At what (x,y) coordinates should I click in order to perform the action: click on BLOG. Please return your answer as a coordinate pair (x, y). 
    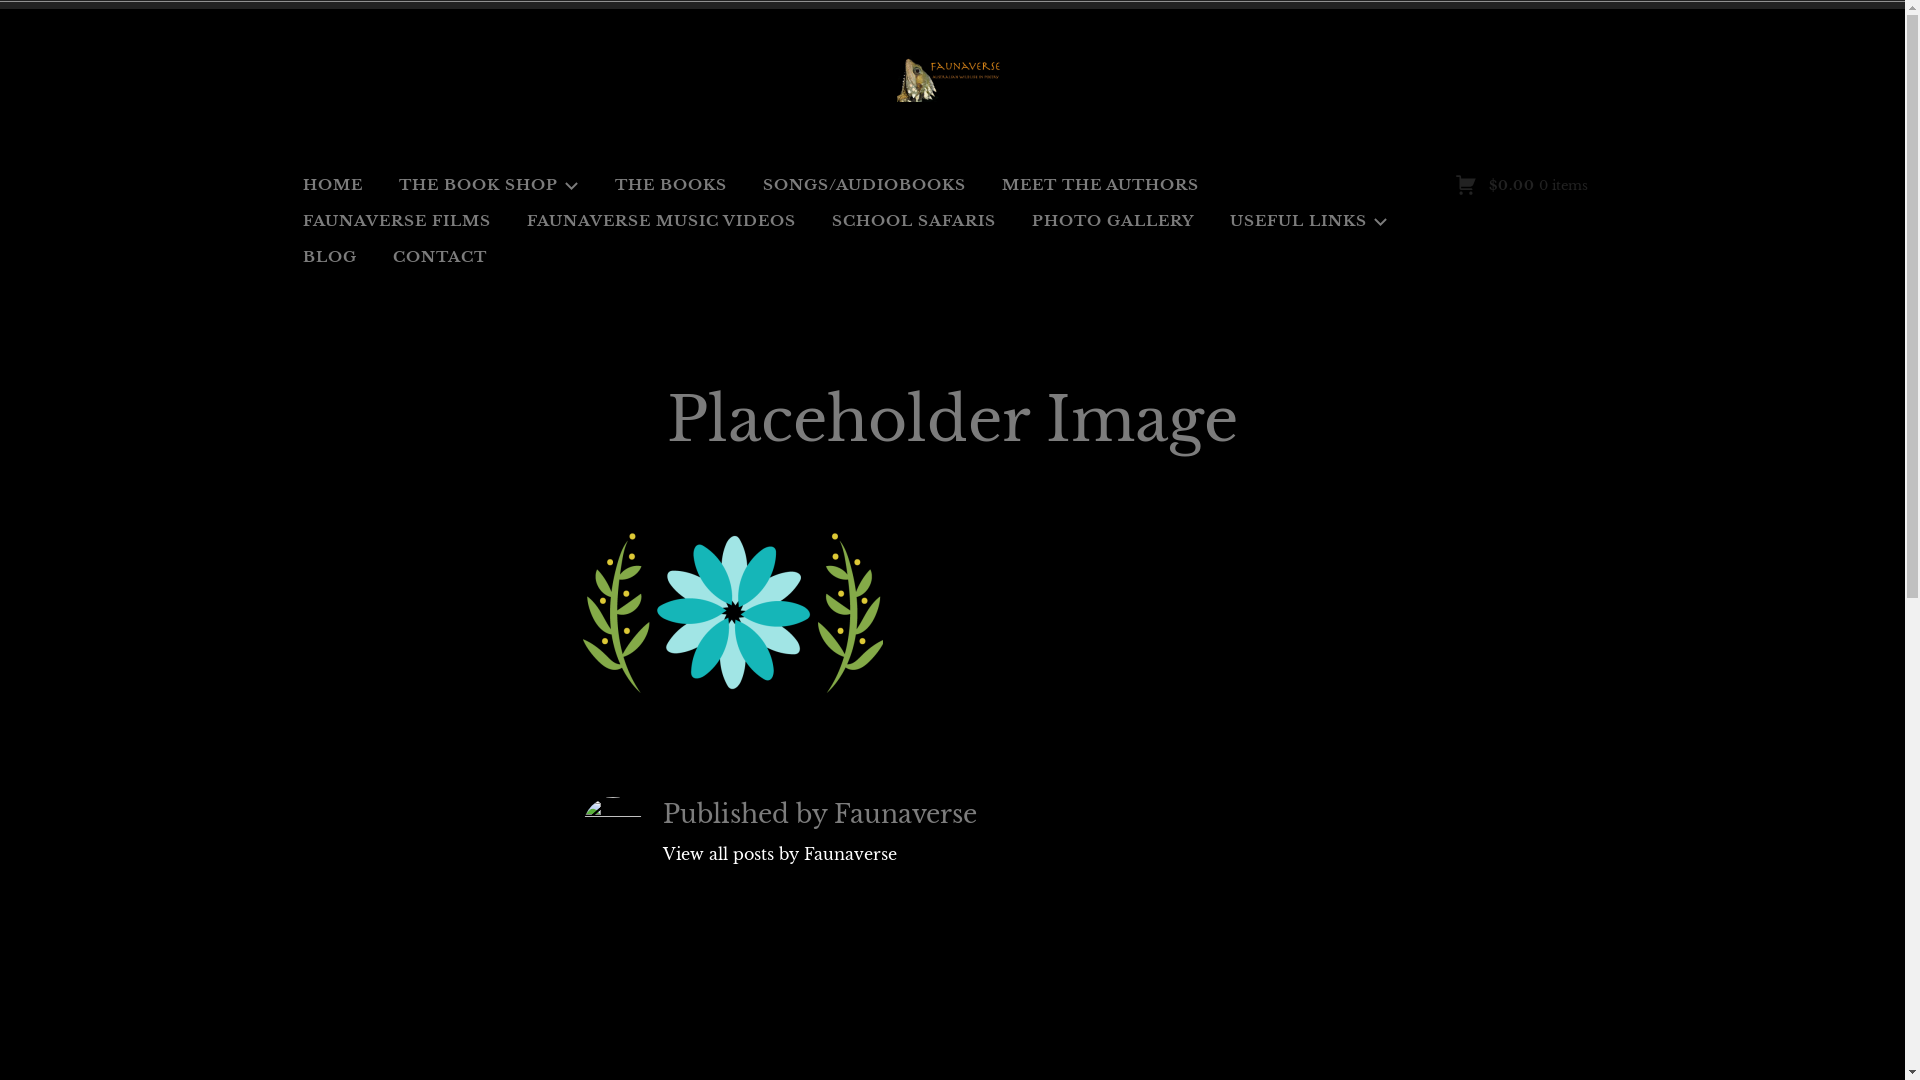
    Looking at the image, I should click on (330, 257).